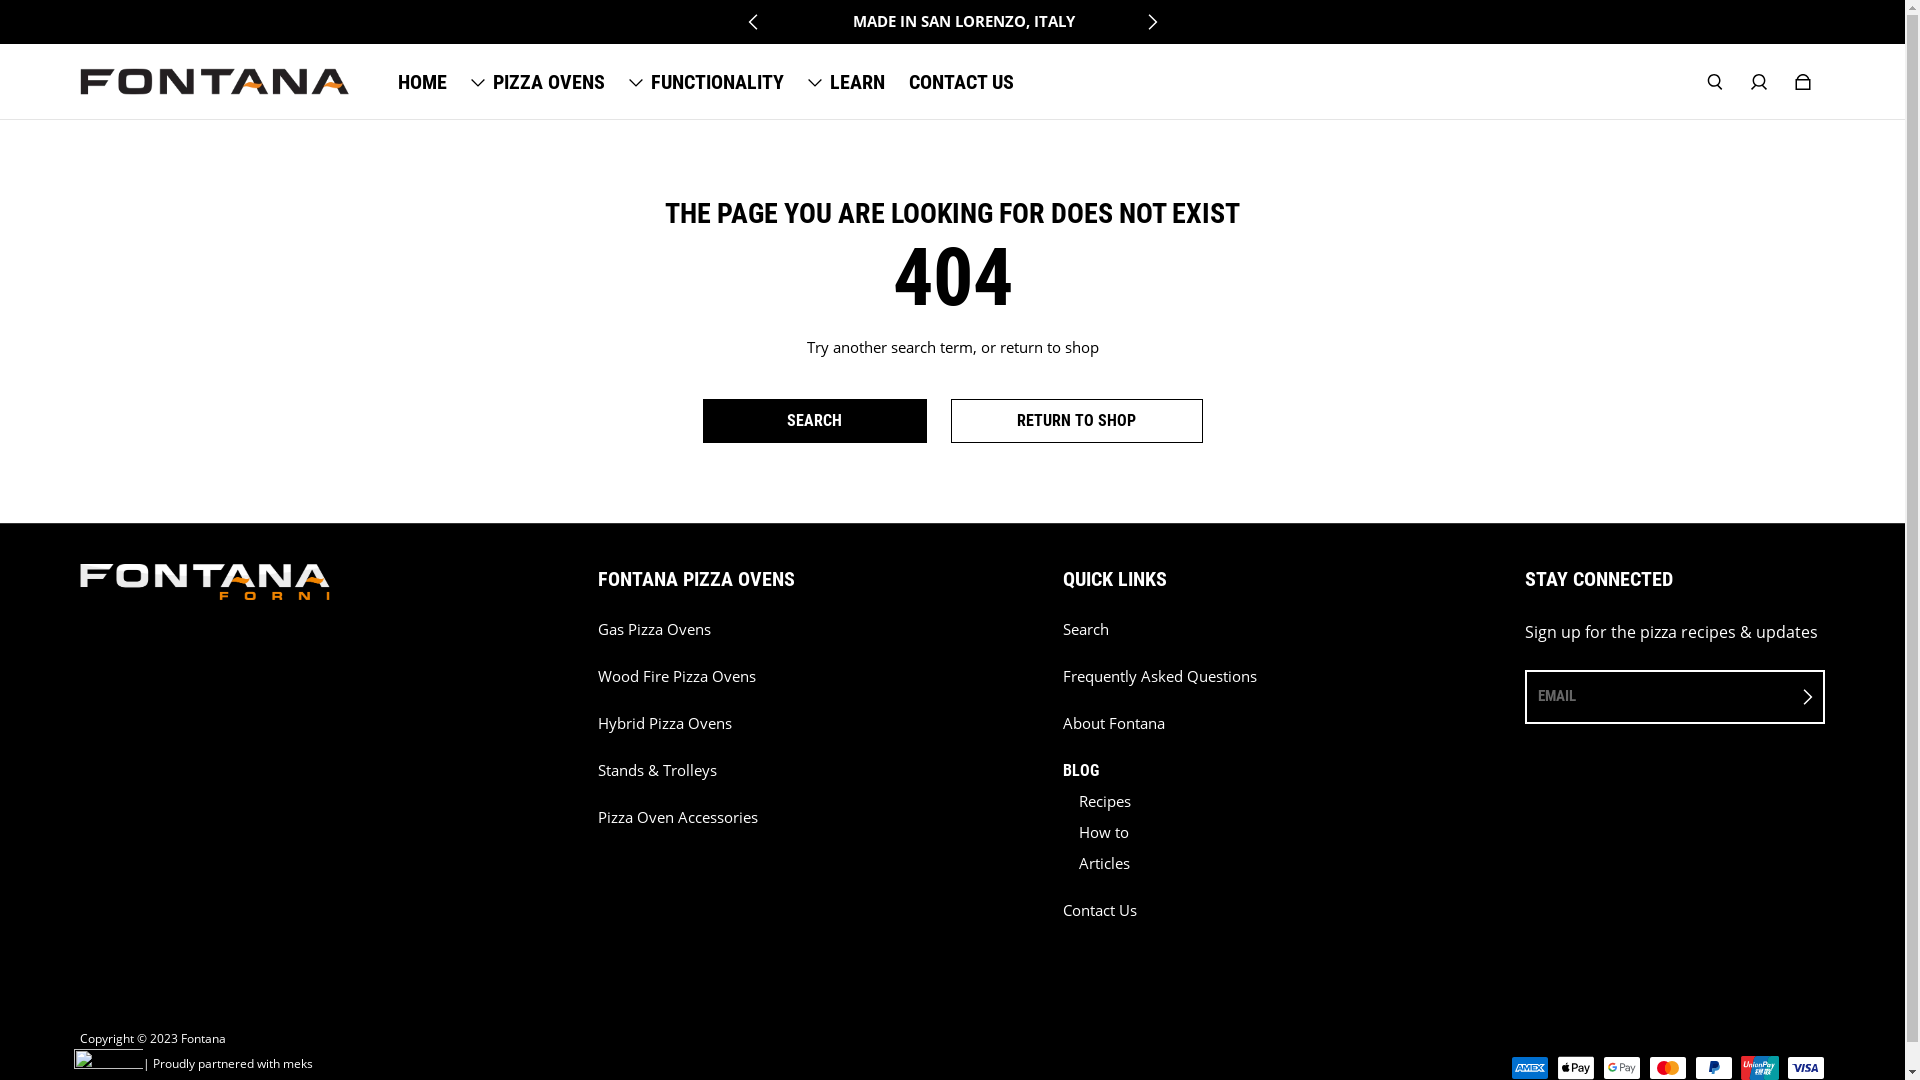 This screenshot has width=1920, height=1080. I want to click on RETURN TO SHOP, so click(1077, 421).